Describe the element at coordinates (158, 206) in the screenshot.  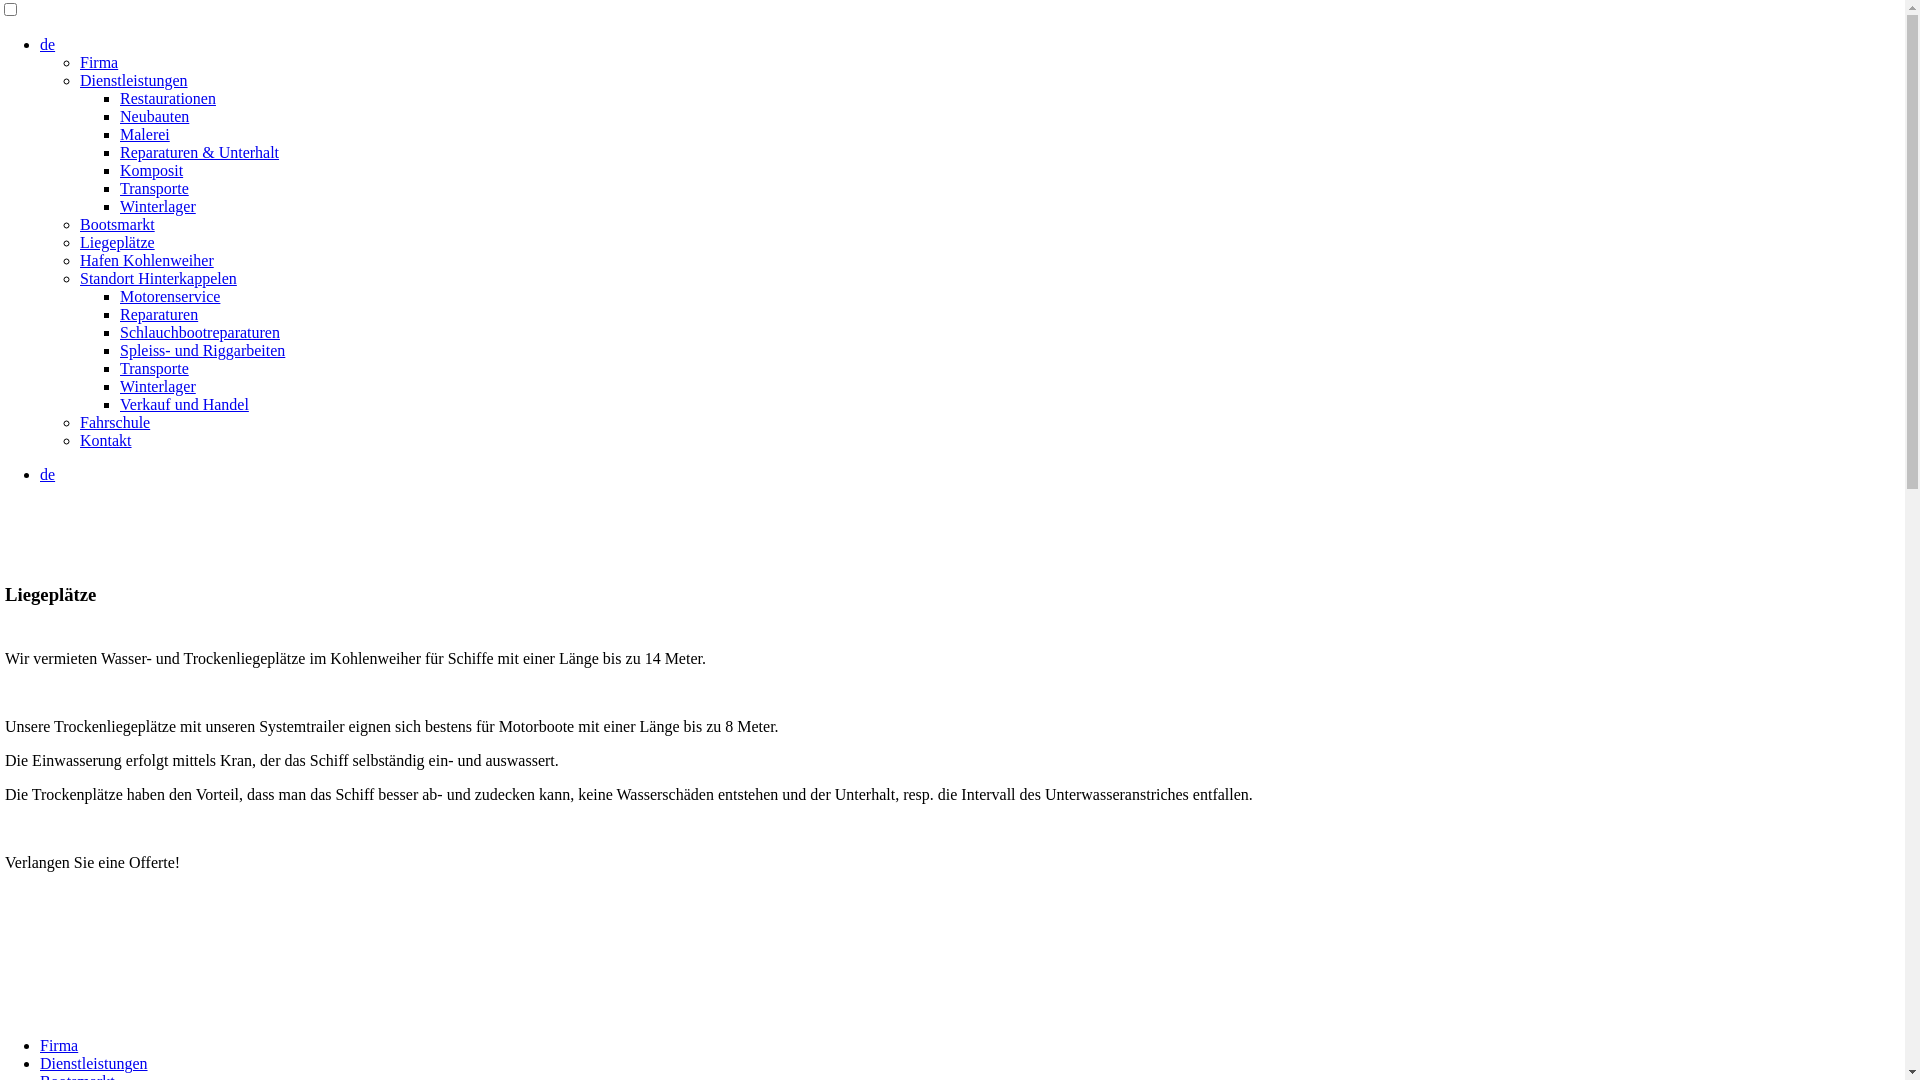
I see `Winterlager` at that location.